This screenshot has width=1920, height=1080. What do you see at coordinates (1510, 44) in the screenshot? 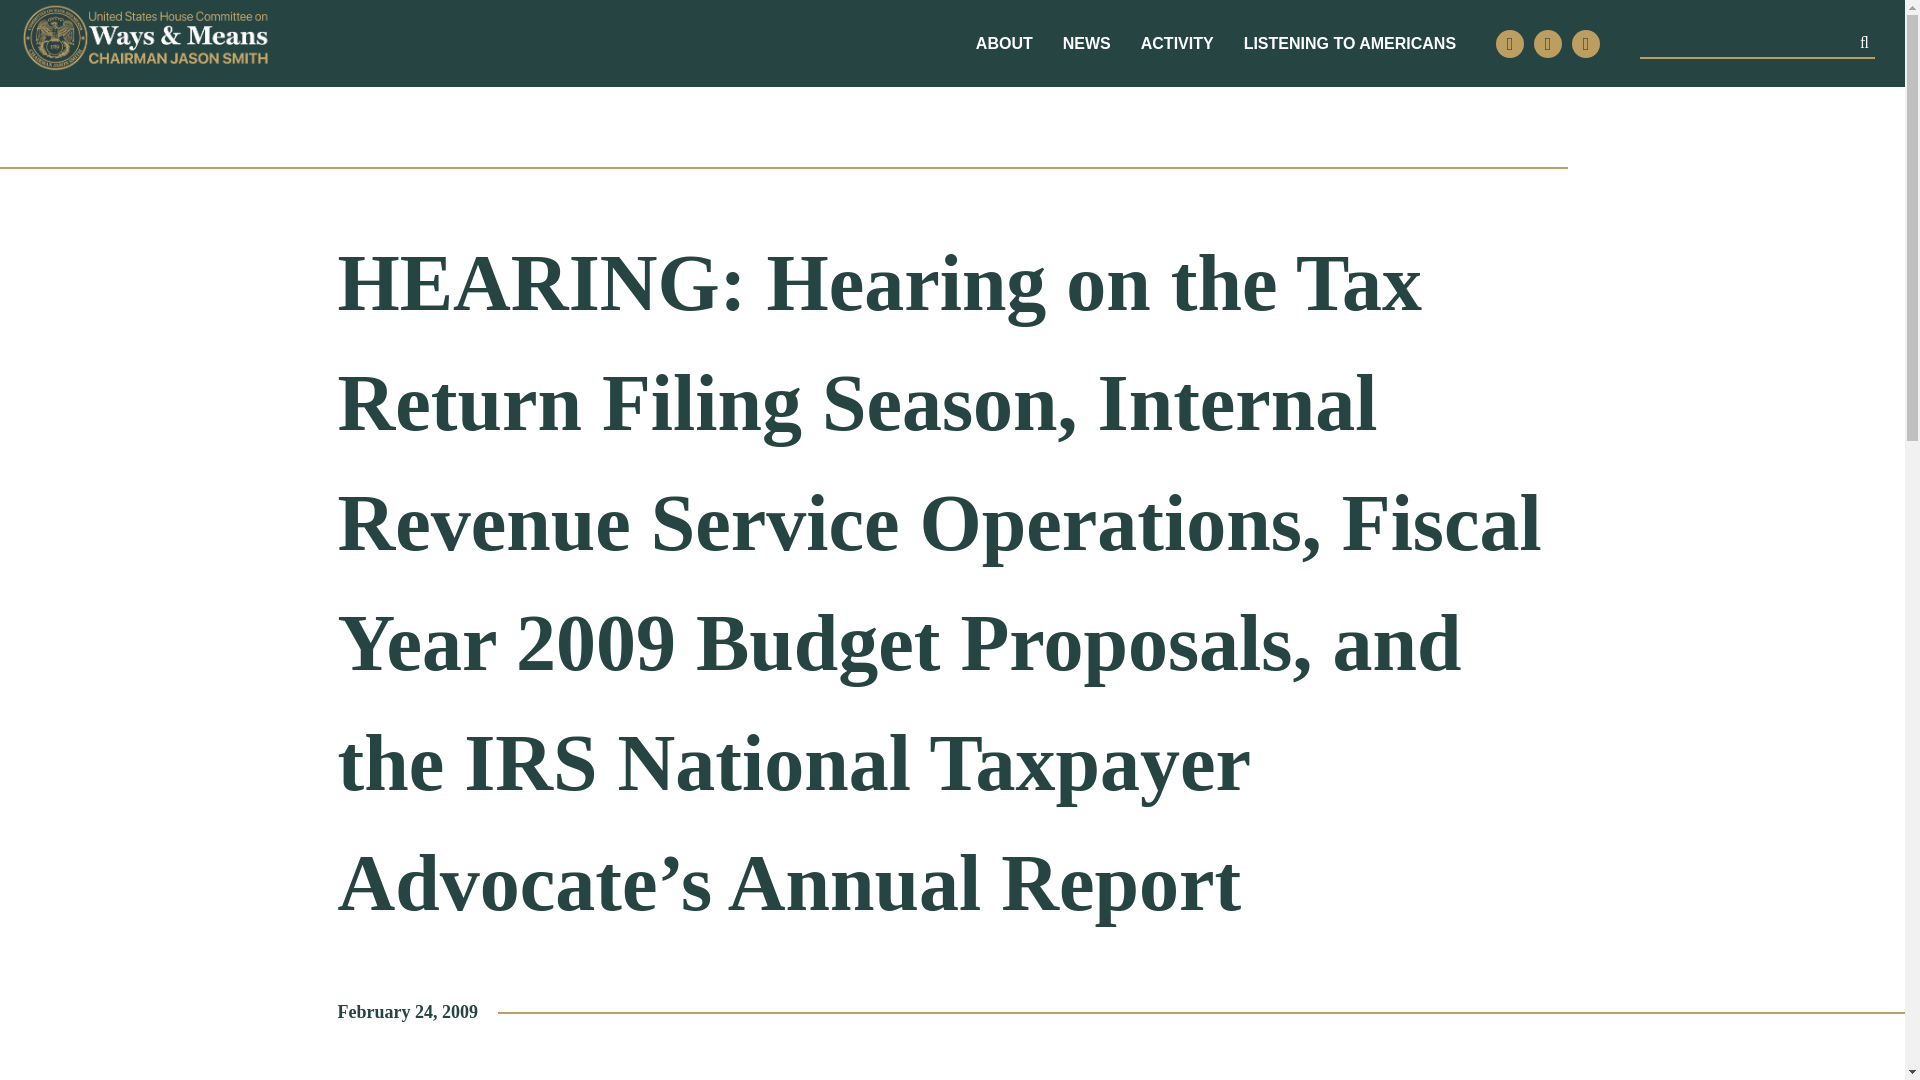
I see `Twitter` at bounding box center [1510, 44].